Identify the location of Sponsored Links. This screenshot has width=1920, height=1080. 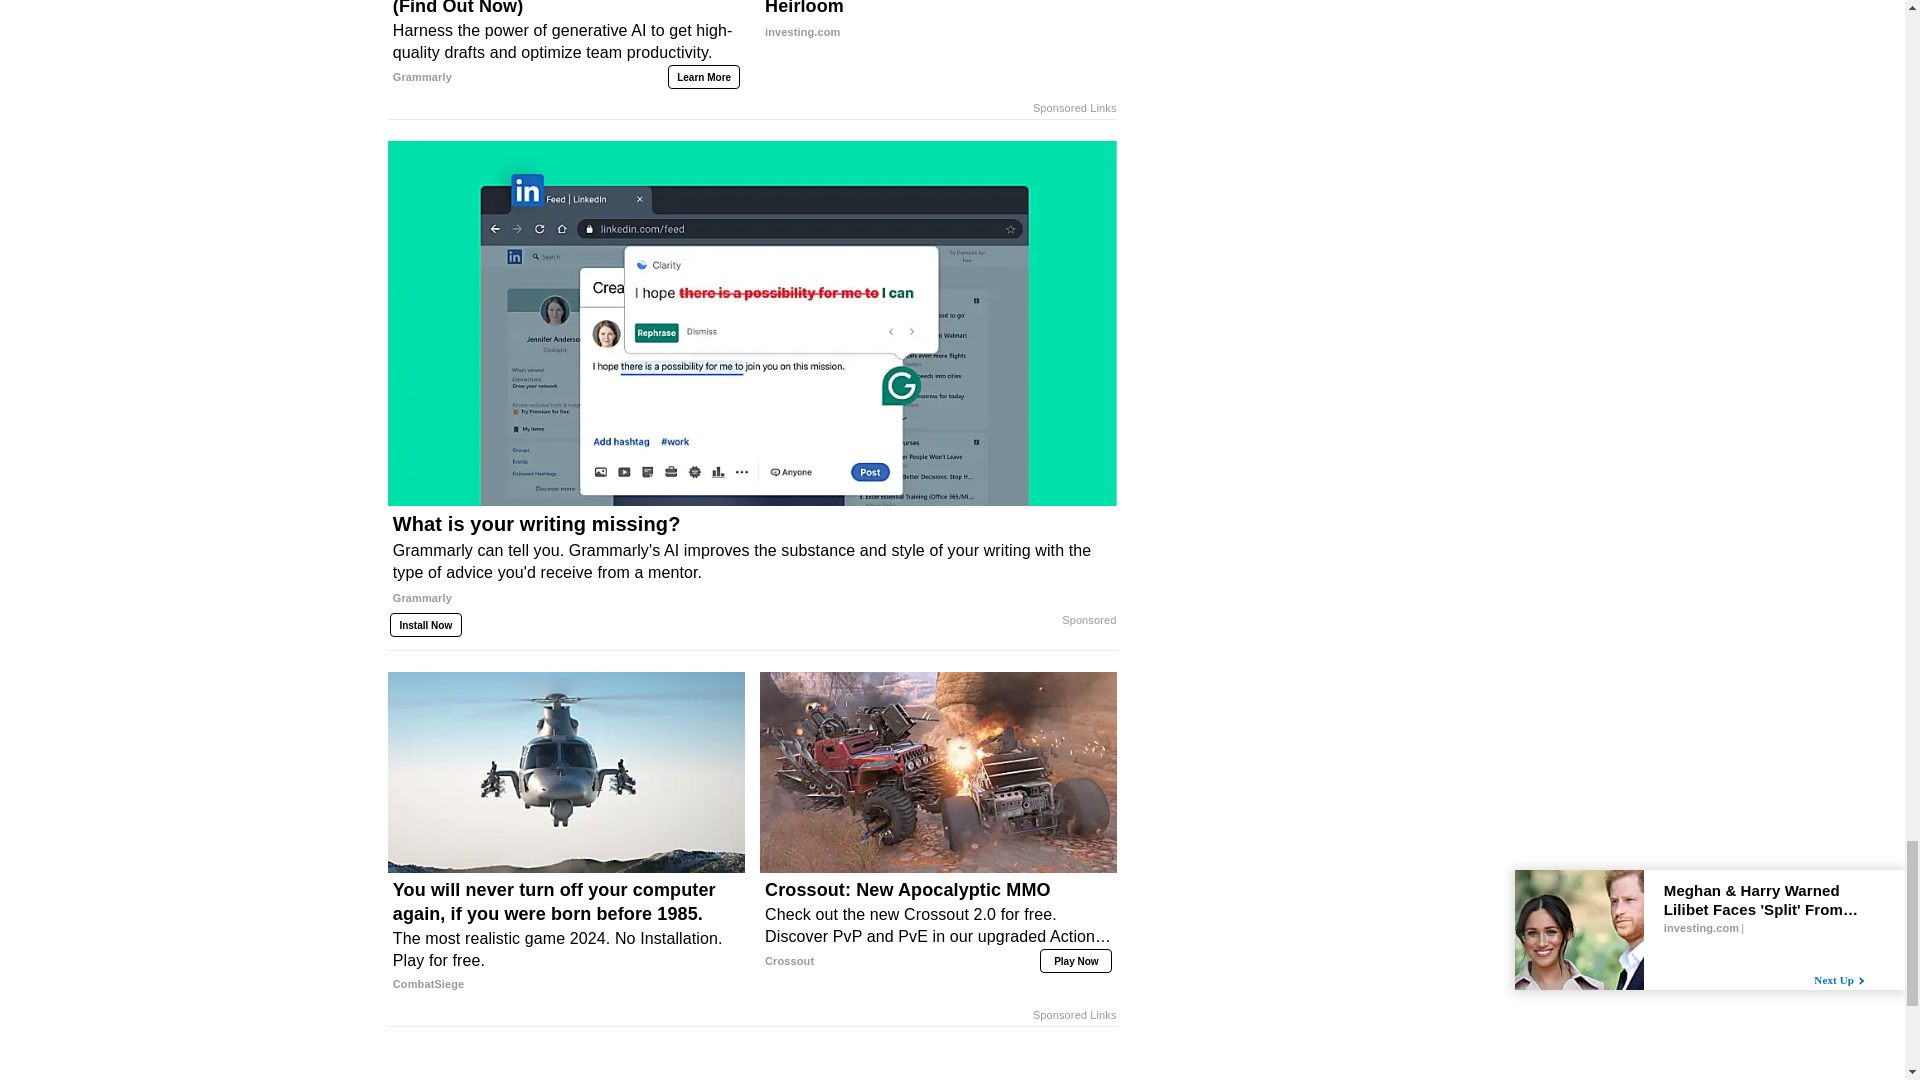
(704, 76).